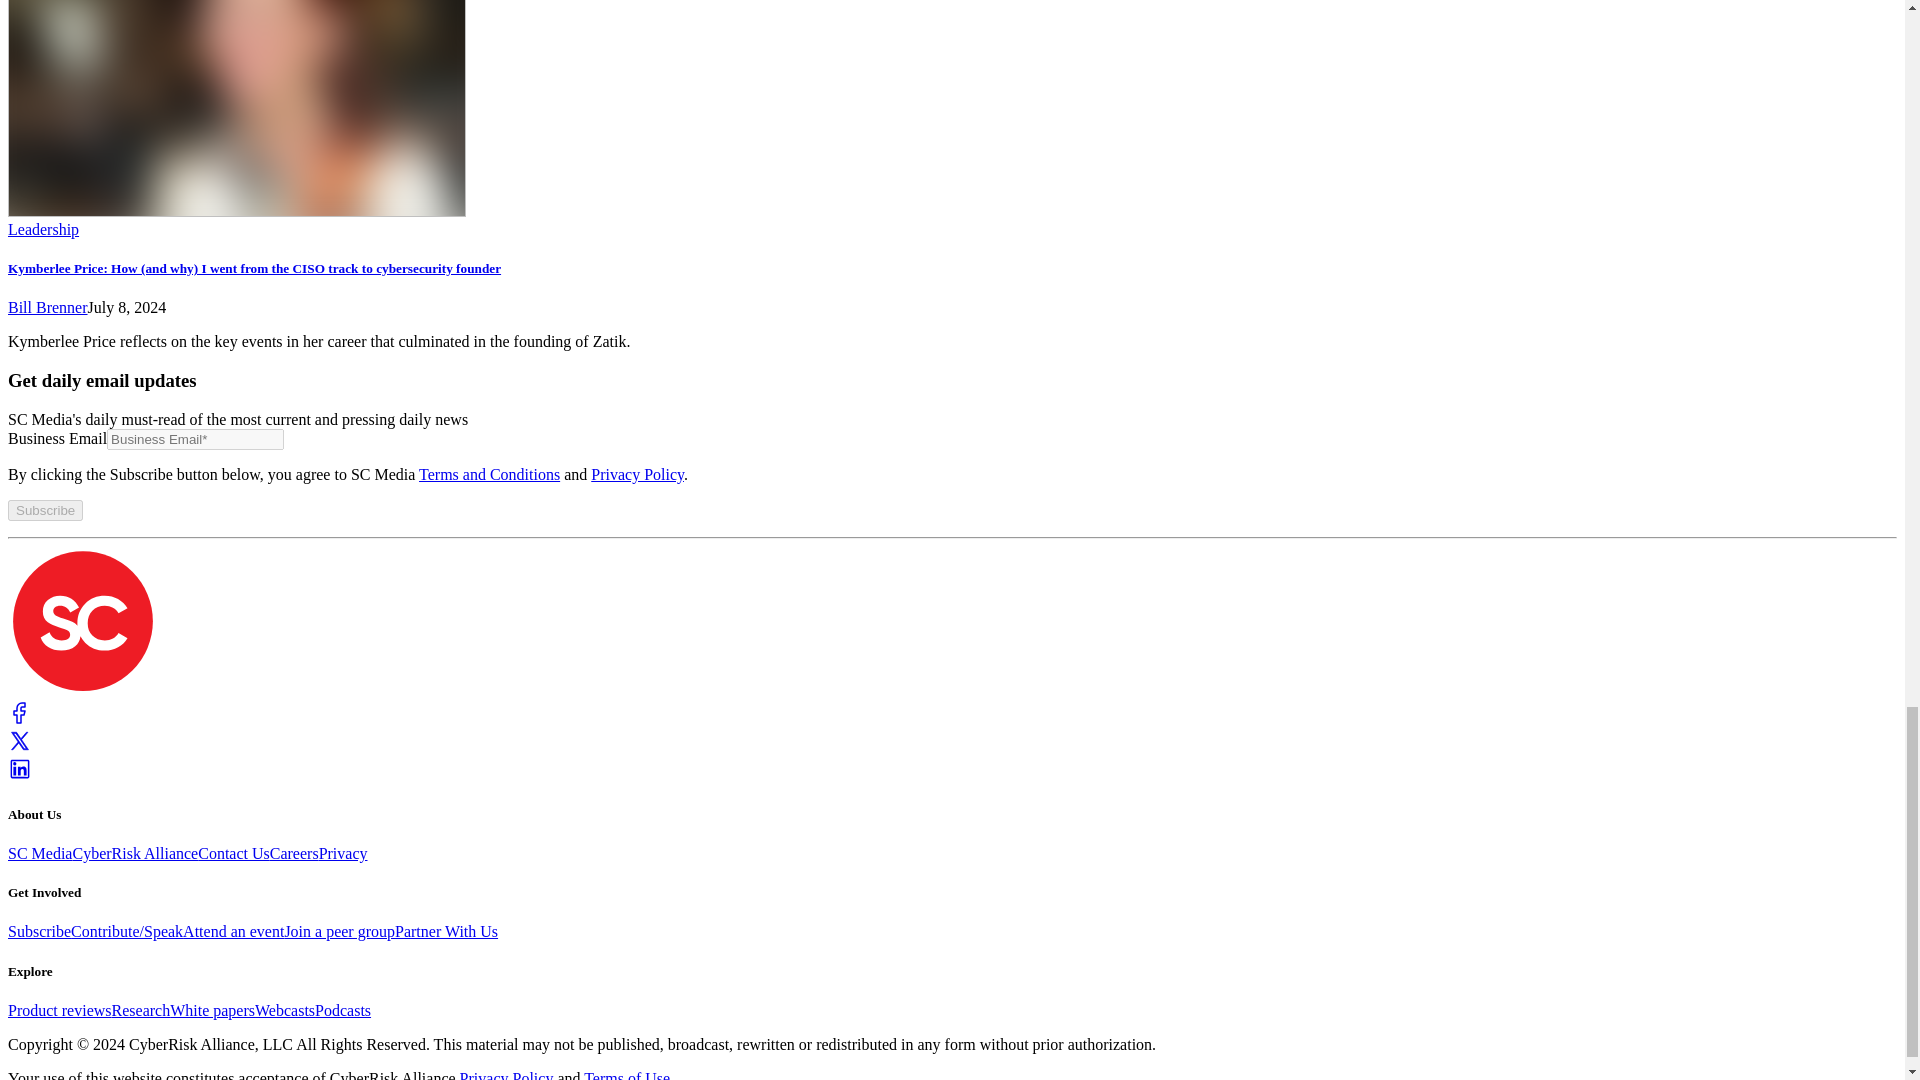 This screenshot has width=1920, height=1080. I want to click on Contact Us, so click(234, 852).